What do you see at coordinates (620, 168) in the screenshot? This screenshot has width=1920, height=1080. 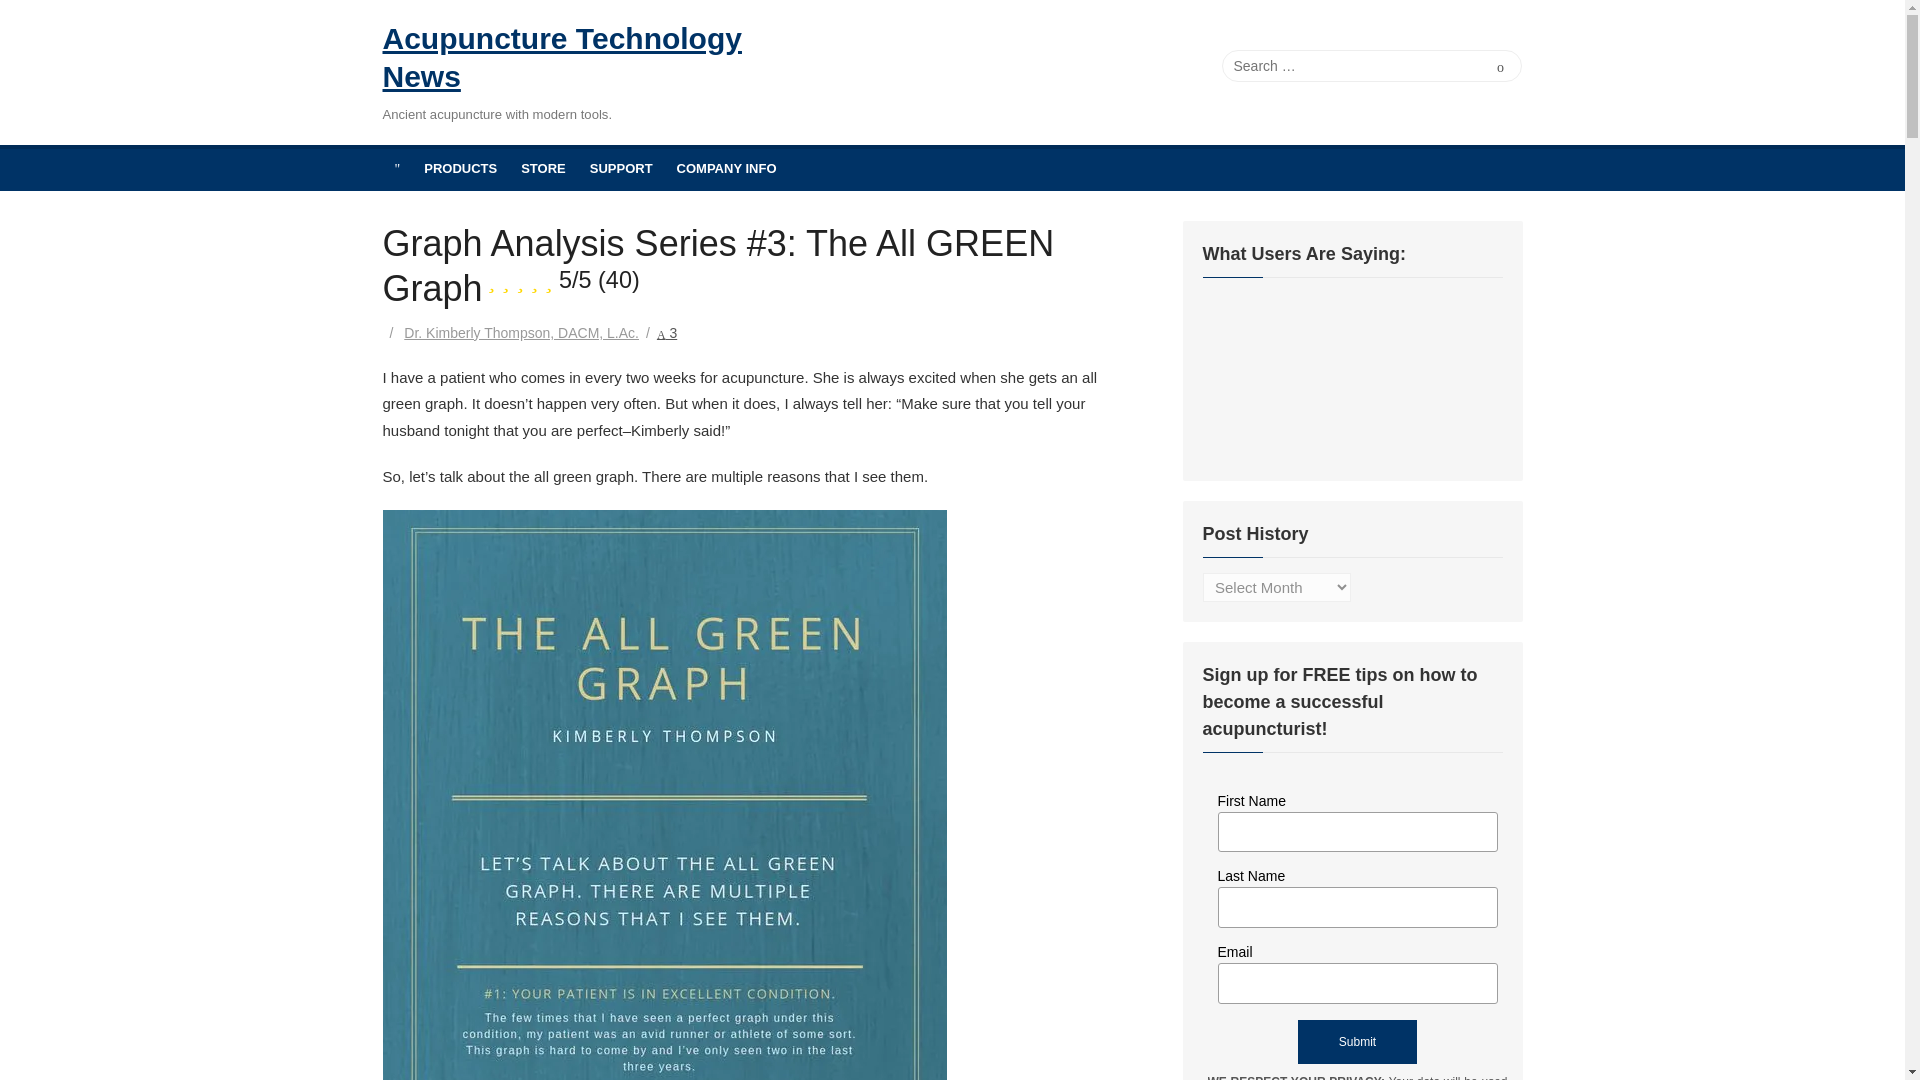 I see `SUPPORT` at bounding box center [620, 168].